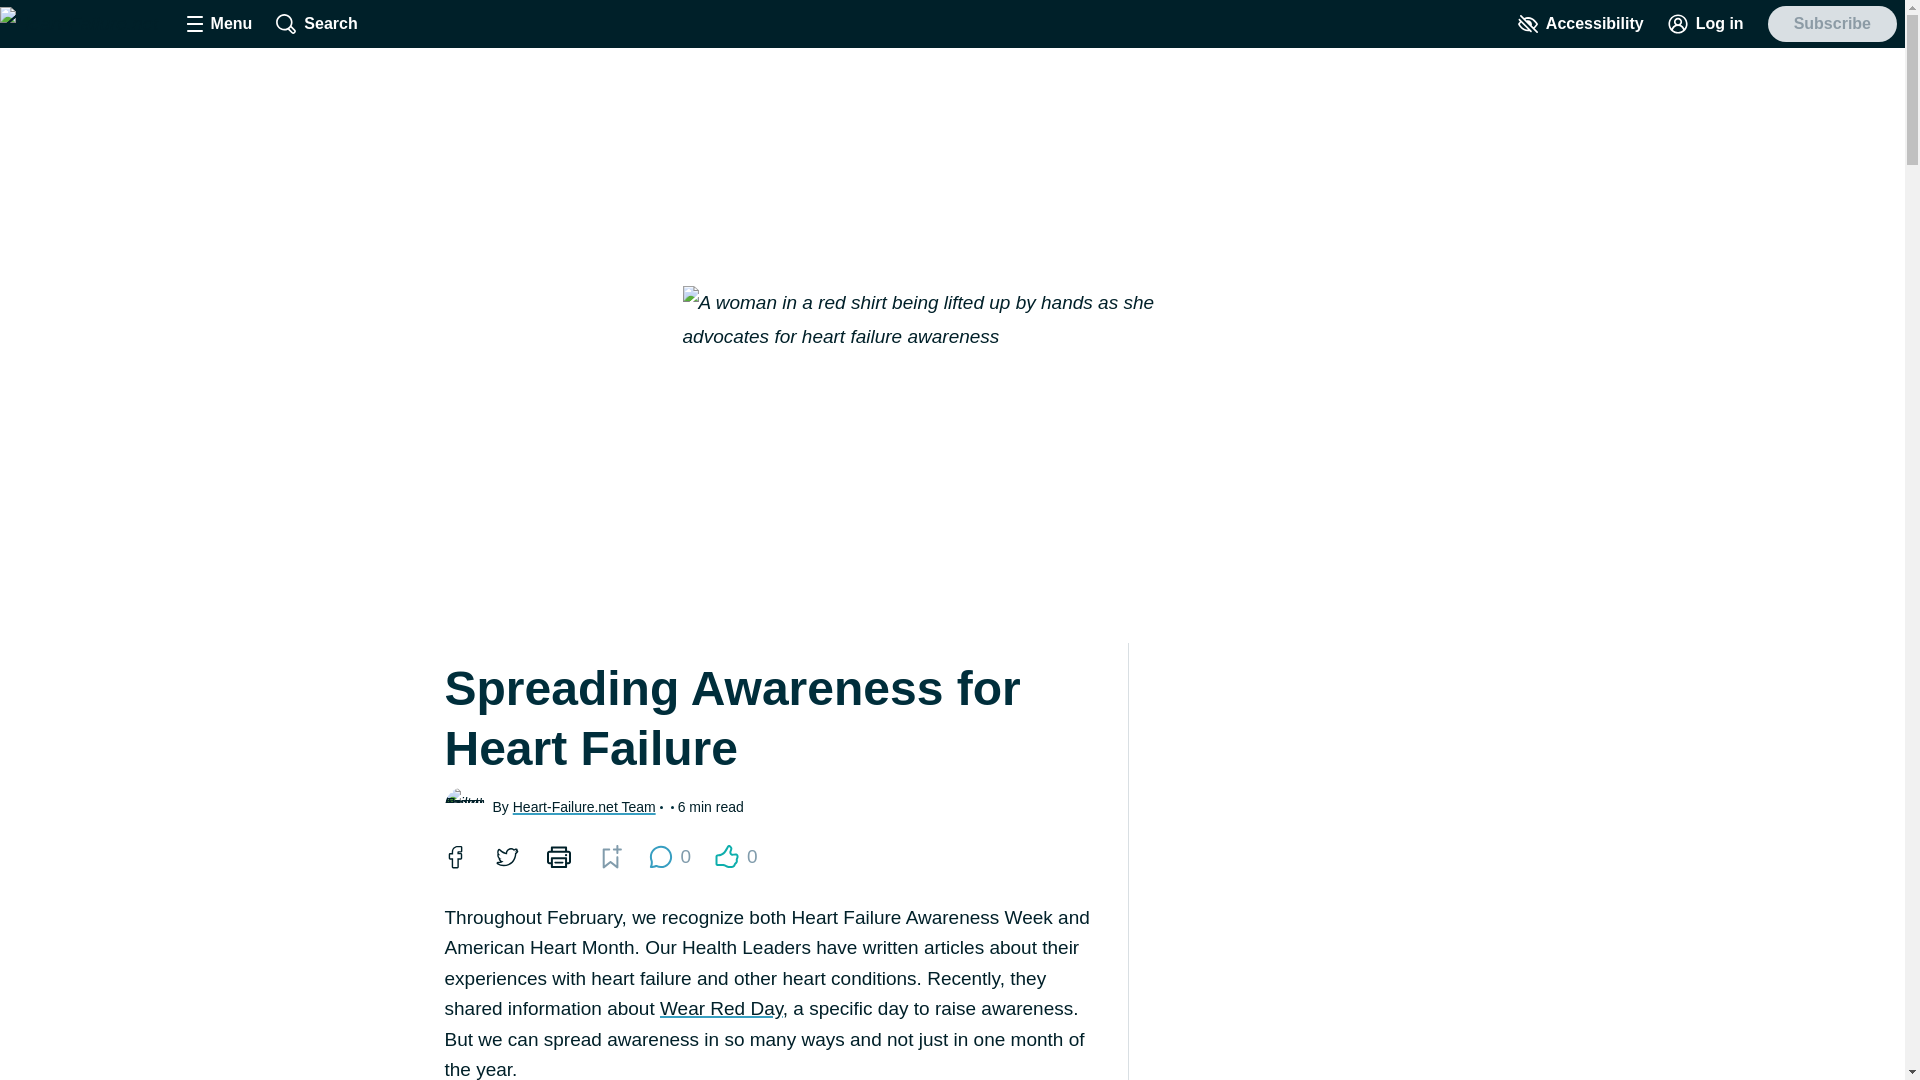 The width and height of the screenshot is (1920, 1080). Describe the element at coordinates (220, 24) in the screenshot. I see `Subscribe` at that location.